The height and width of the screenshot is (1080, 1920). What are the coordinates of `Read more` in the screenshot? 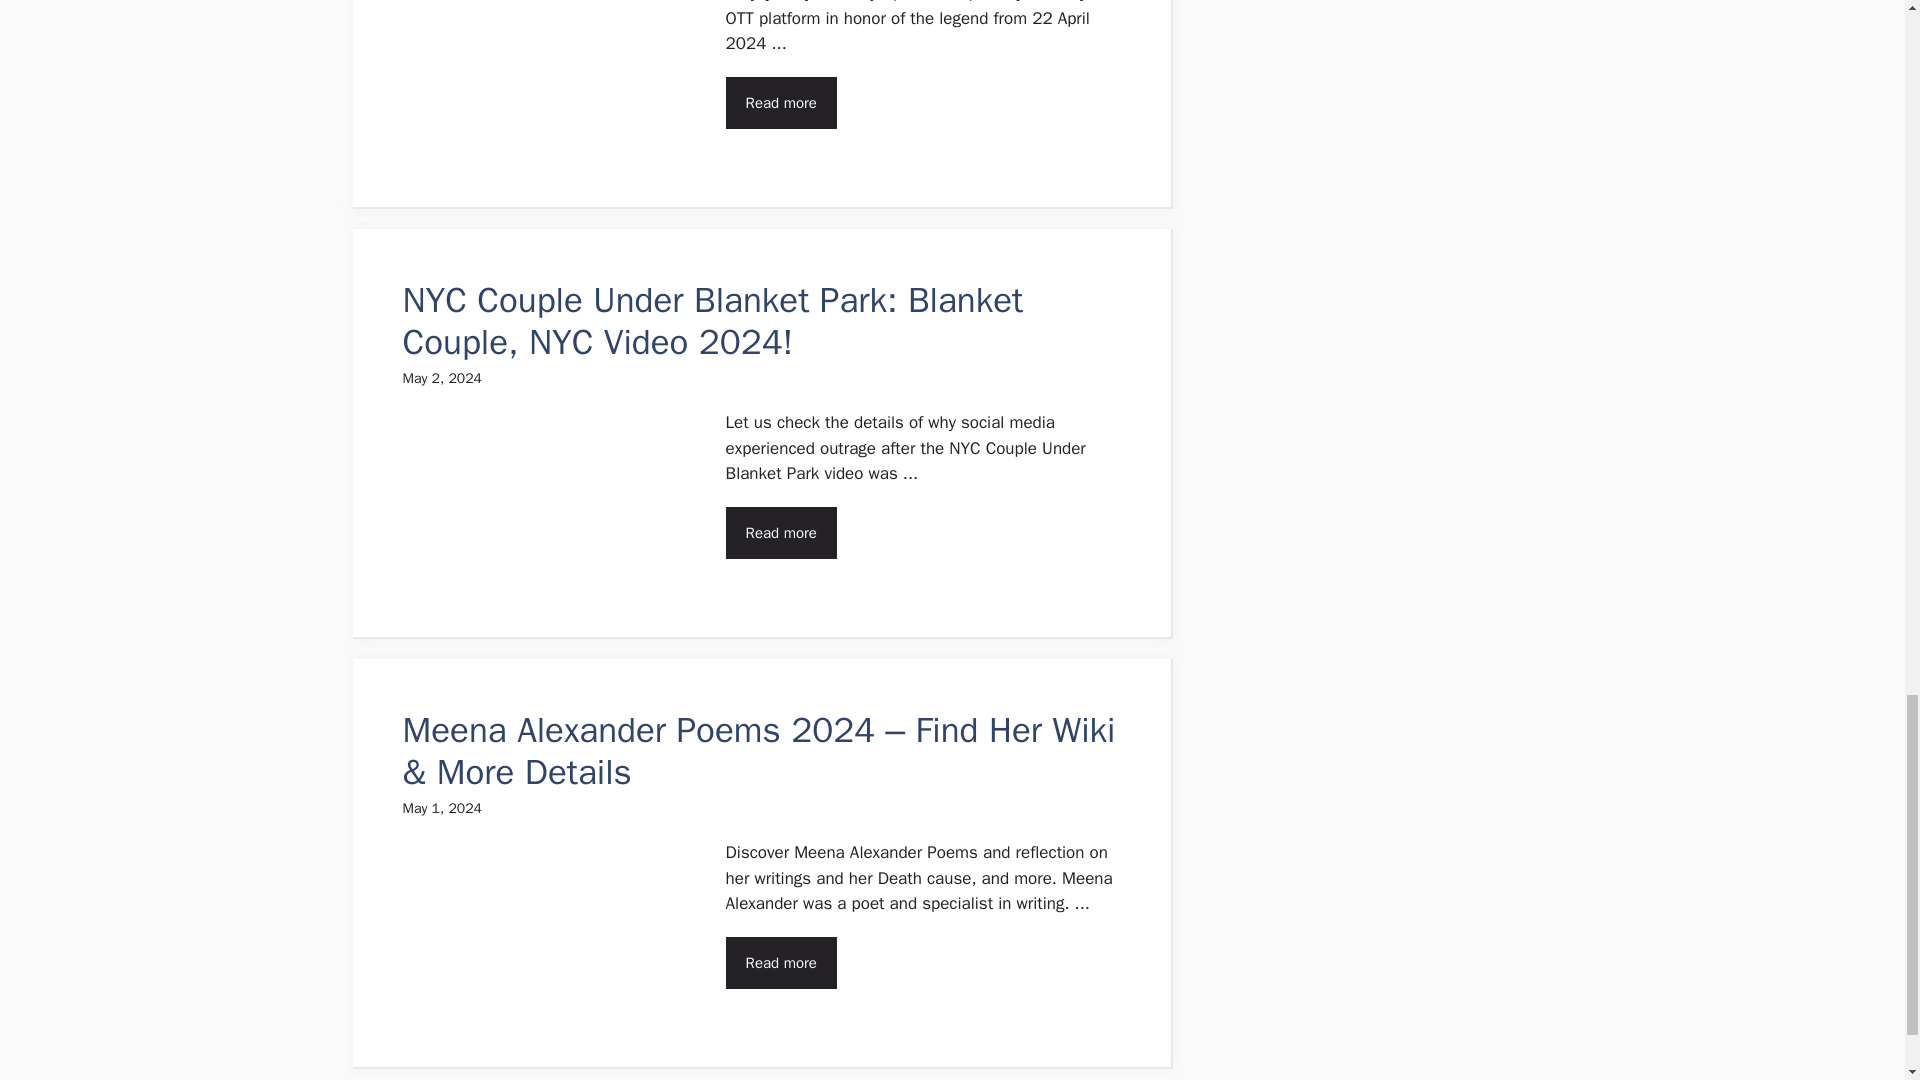 It's located at (781, 964).